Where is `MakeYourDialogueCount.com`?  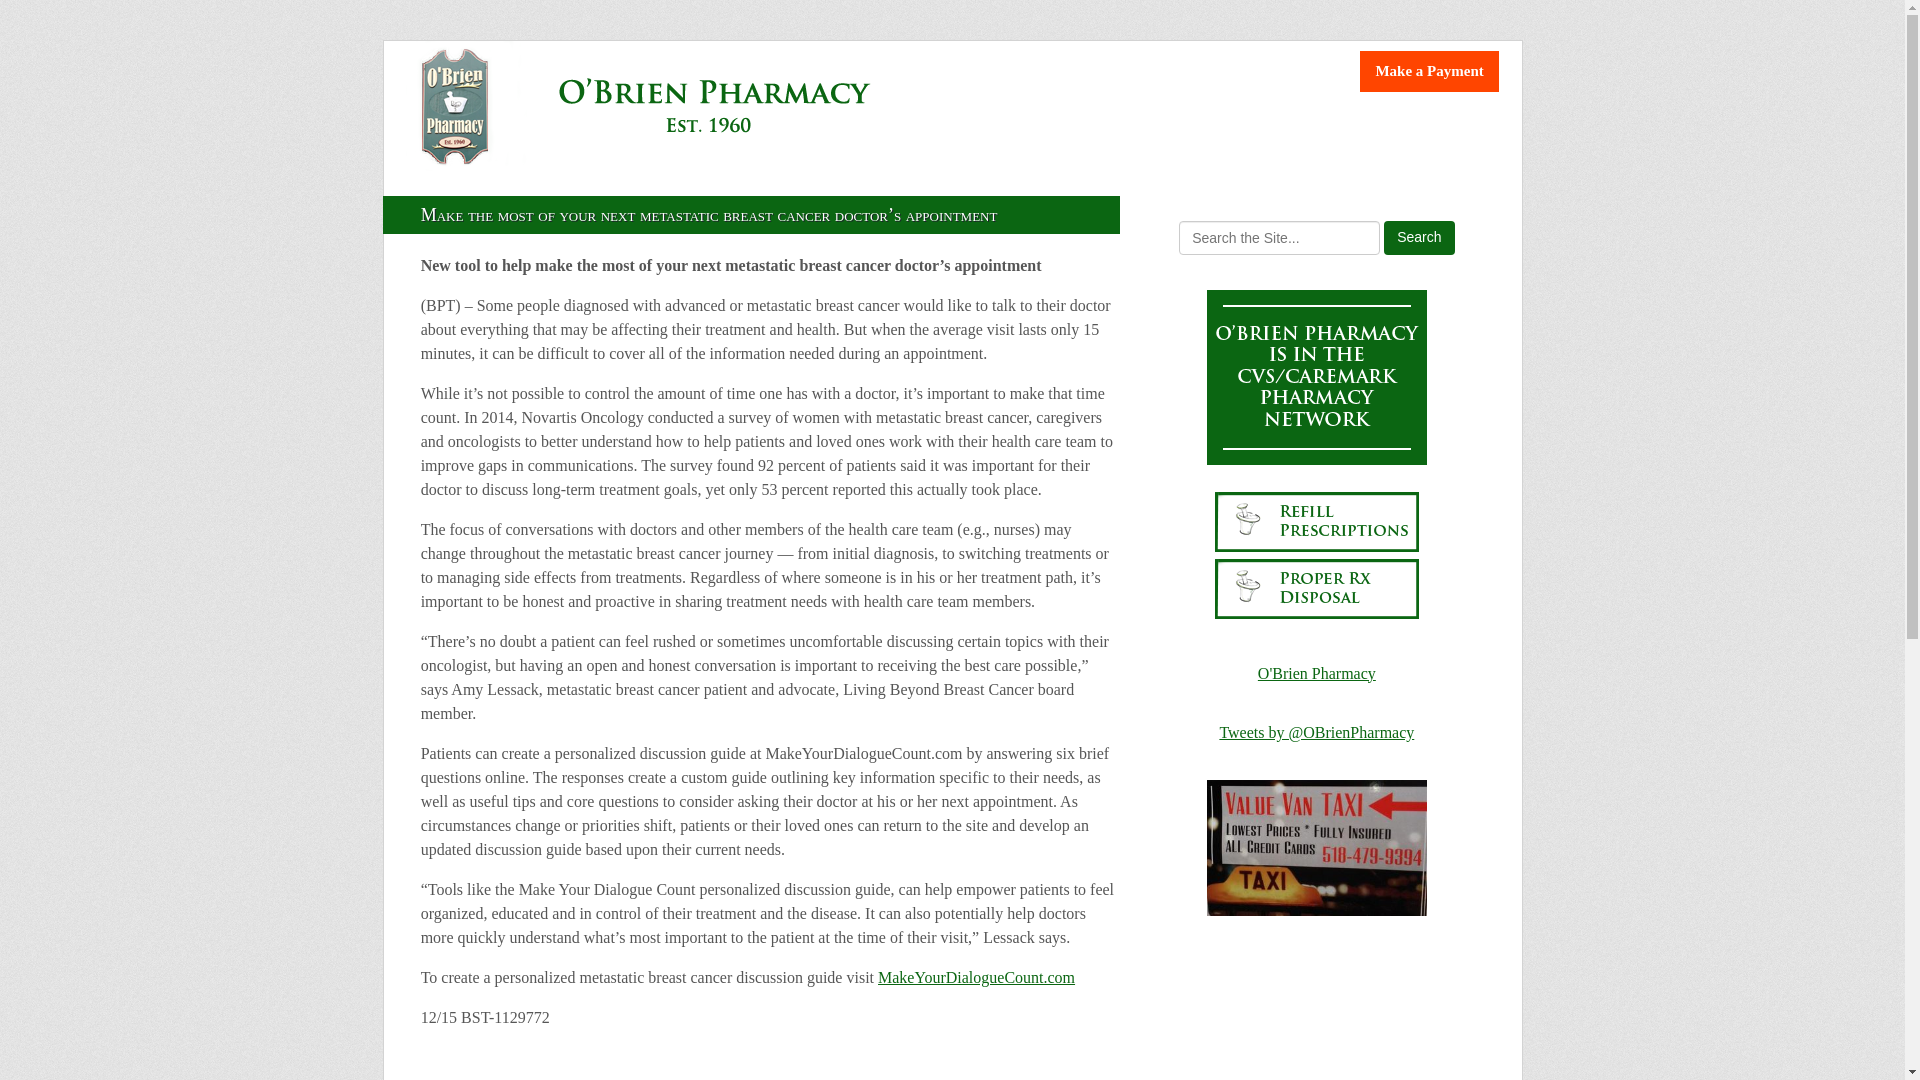
MakeYourDialogueCount.com is located at coordinates (976, 977).